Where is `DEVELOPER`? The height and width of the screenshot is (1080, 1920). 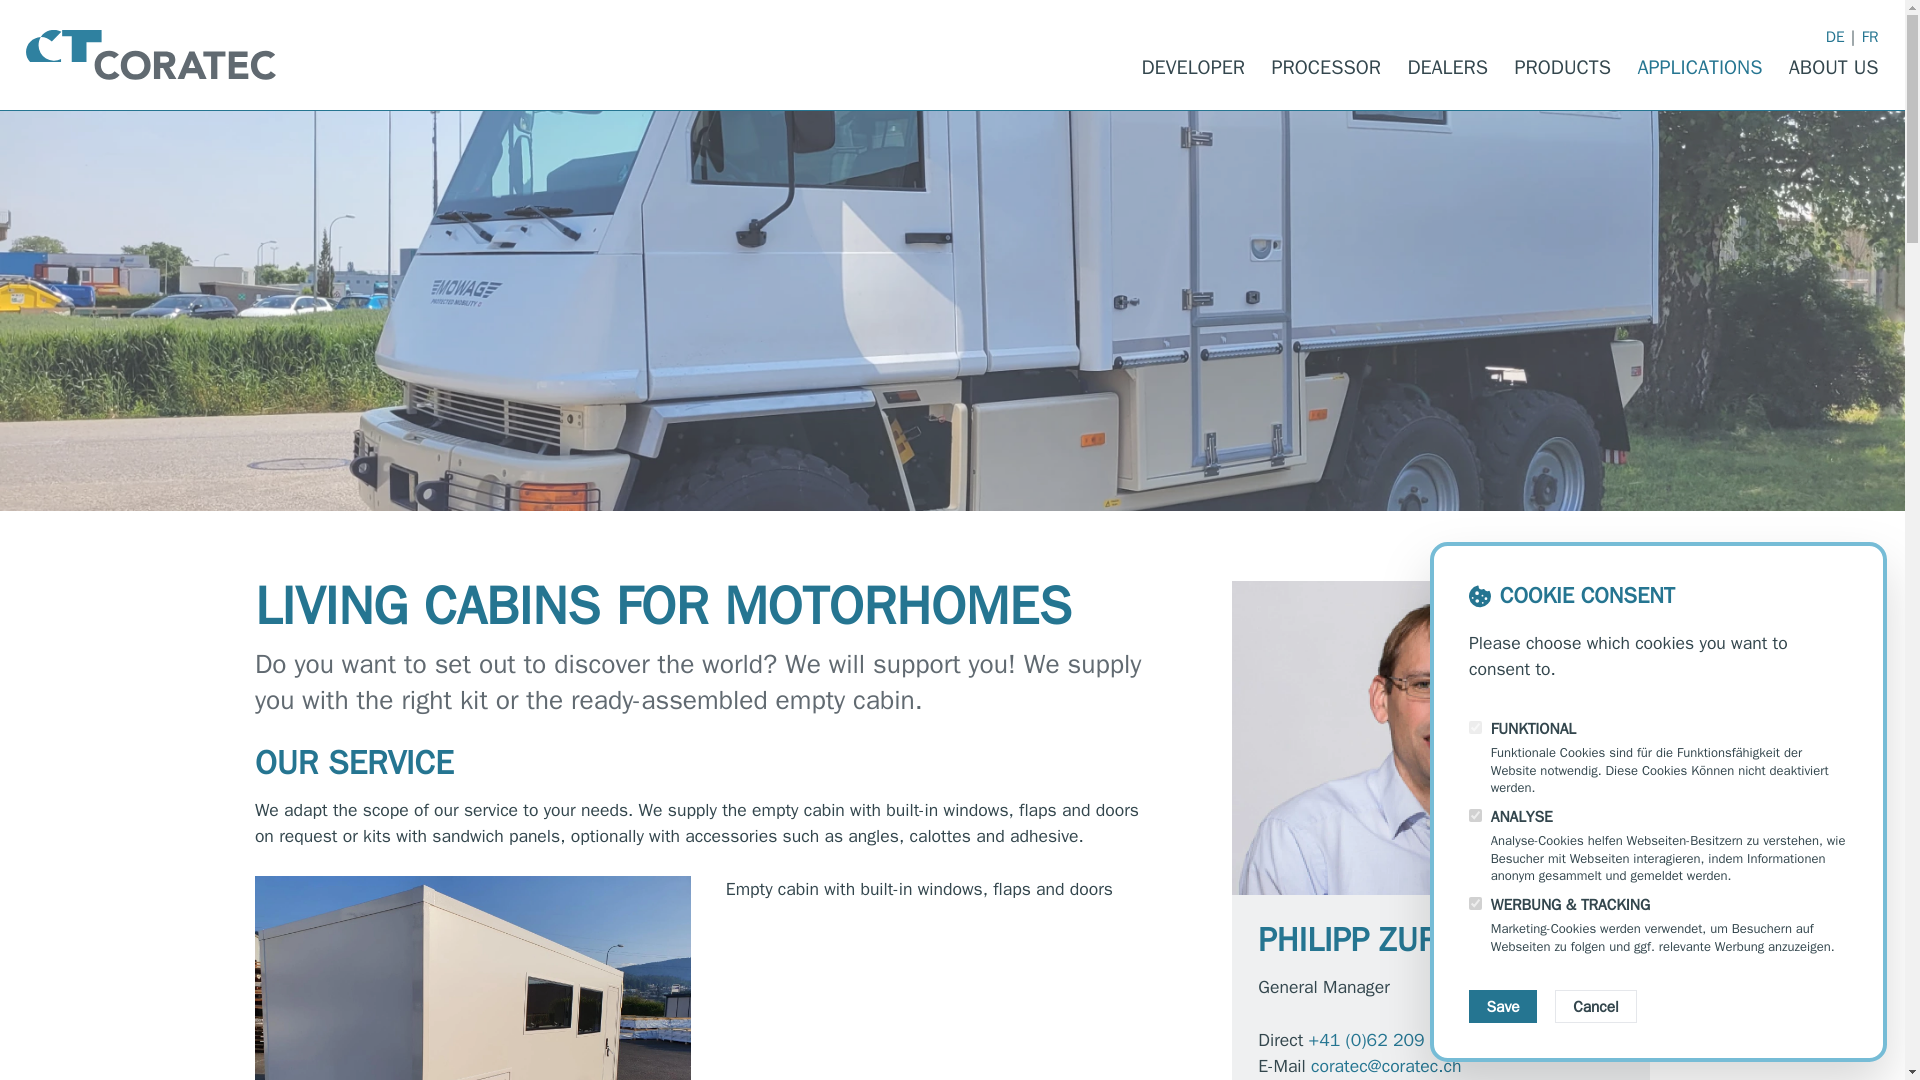 DEVELOPER is located at coordinates (1192, 68).